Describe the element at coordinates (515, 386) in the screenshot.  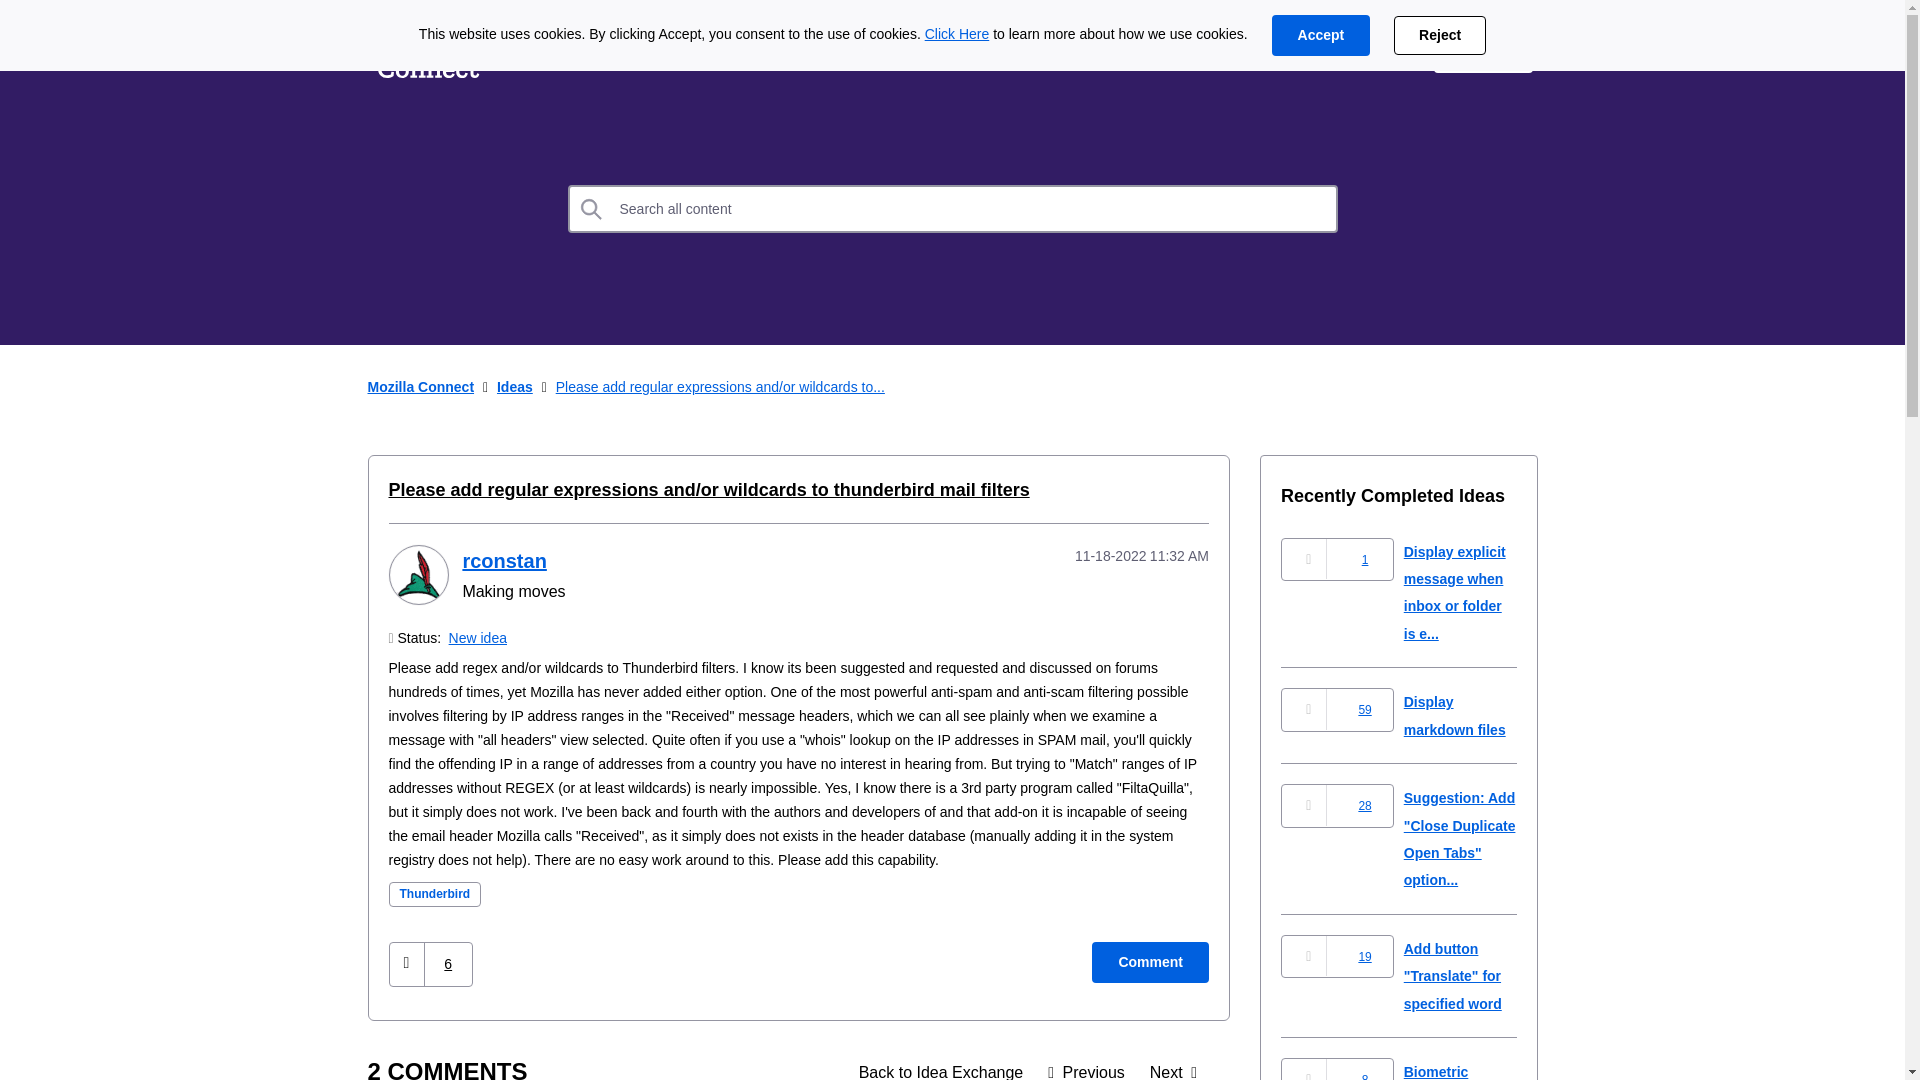
I see `Ideas` at that location.